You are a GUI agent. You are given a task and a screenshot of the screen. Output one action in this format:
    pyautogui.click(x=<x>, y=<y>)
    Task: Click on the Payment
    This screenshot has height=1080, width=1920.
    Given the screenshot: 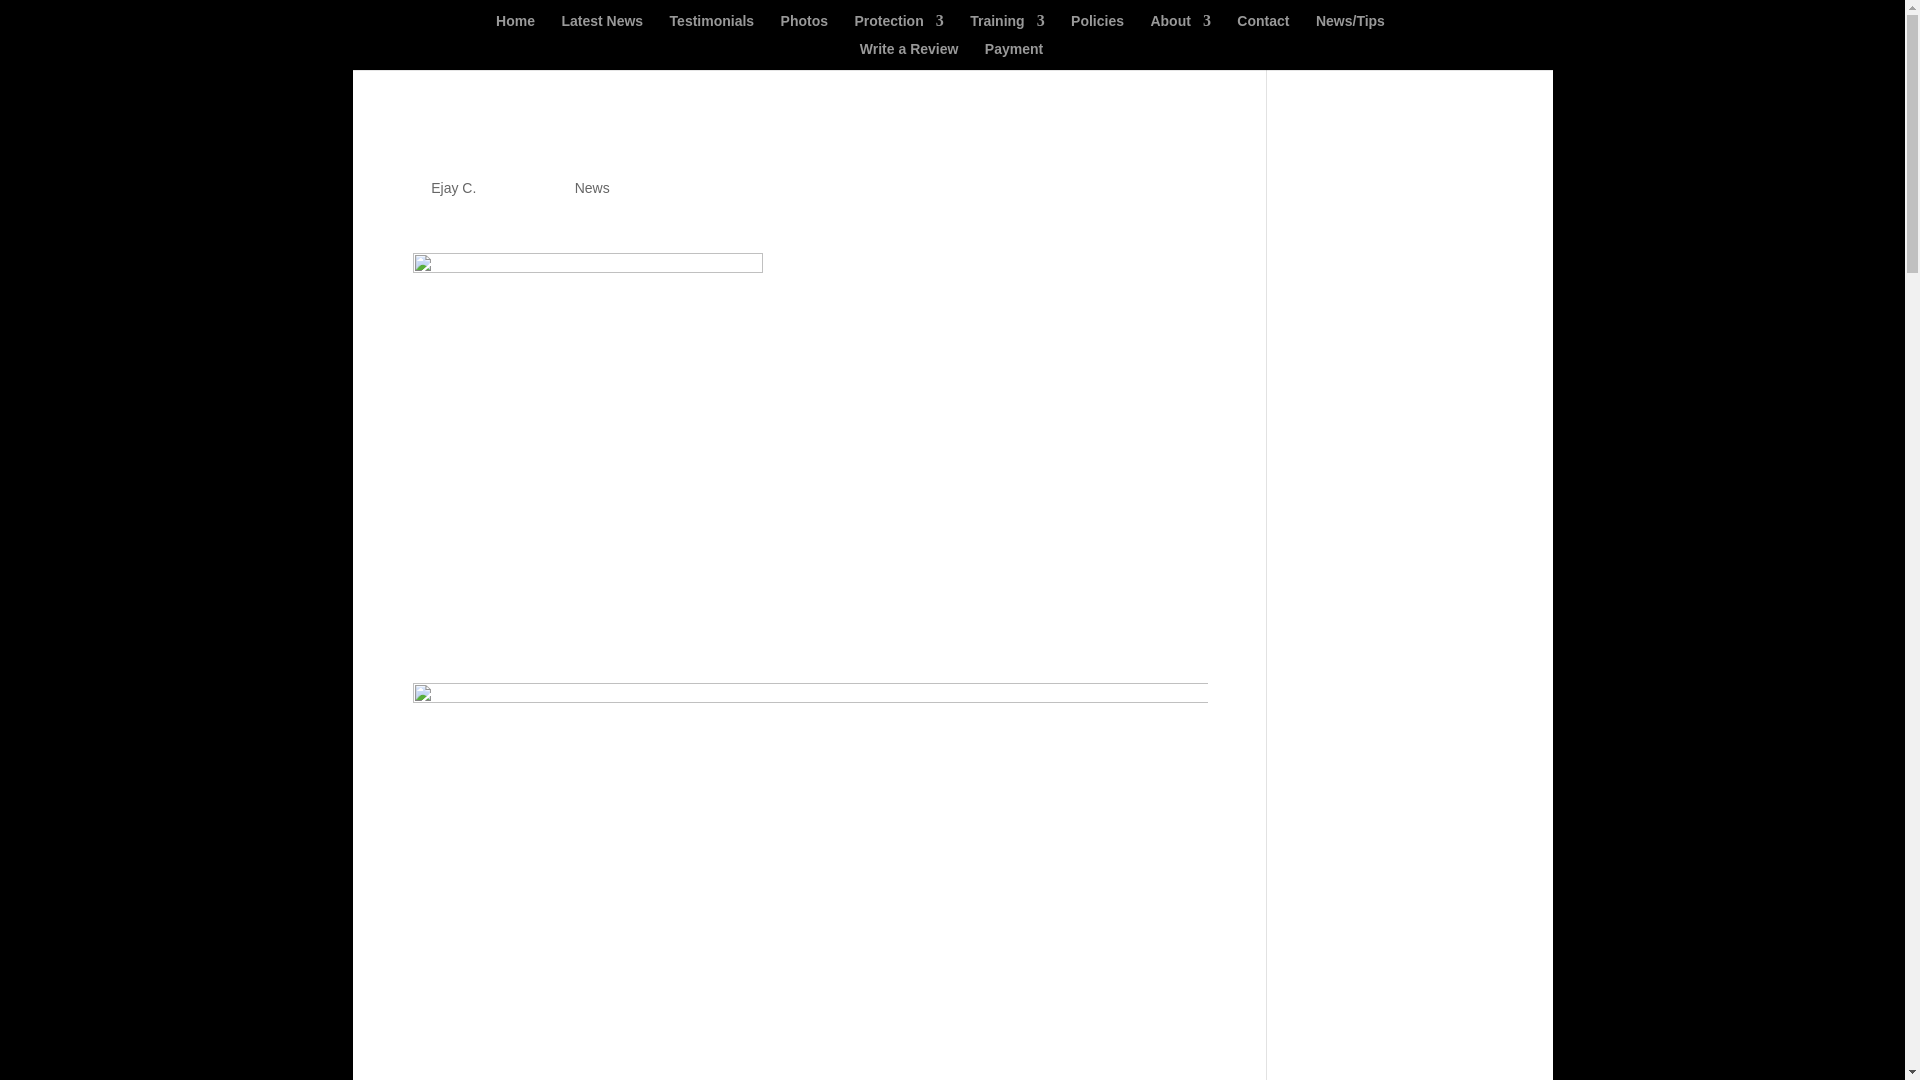 What is the action you would take?
    pyautogui.click(x=1013, y=56)
    